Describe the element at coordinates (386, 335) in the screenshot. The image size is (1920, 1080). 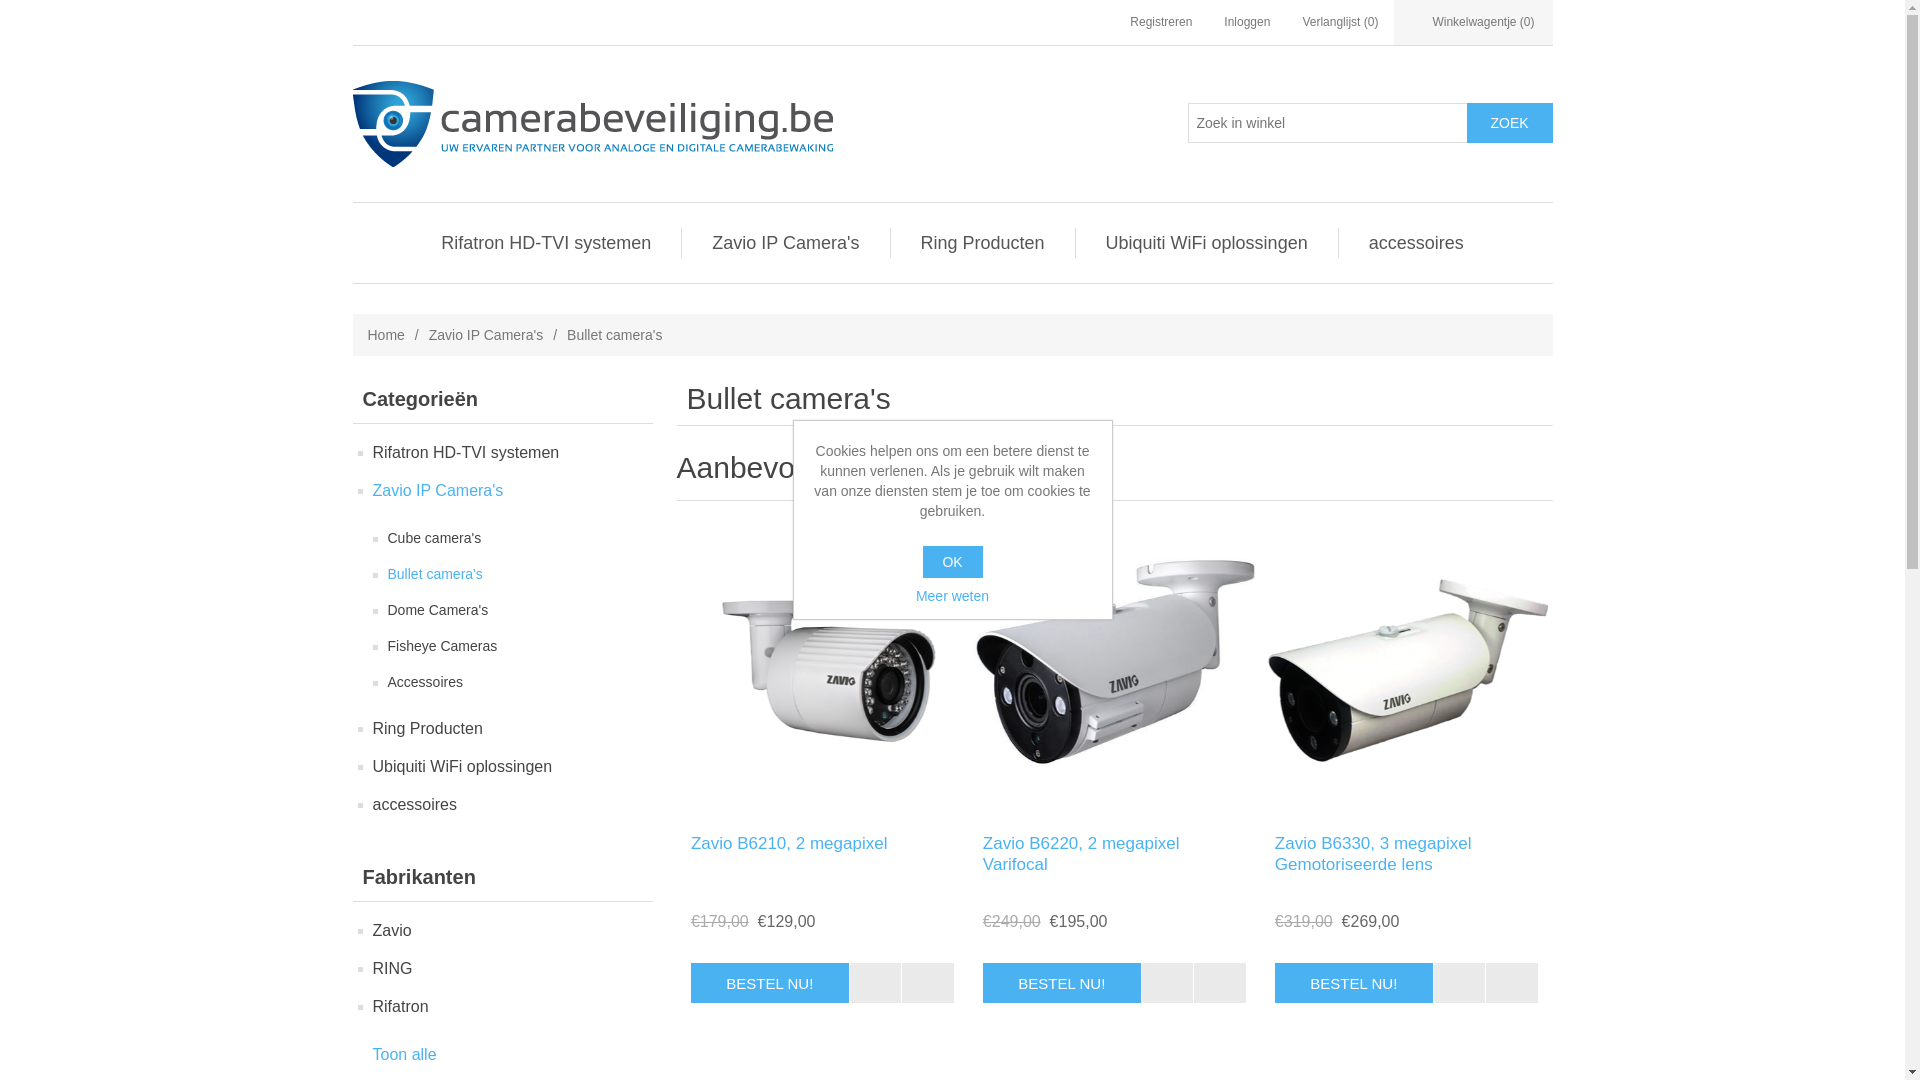
I see `Home` at that location.